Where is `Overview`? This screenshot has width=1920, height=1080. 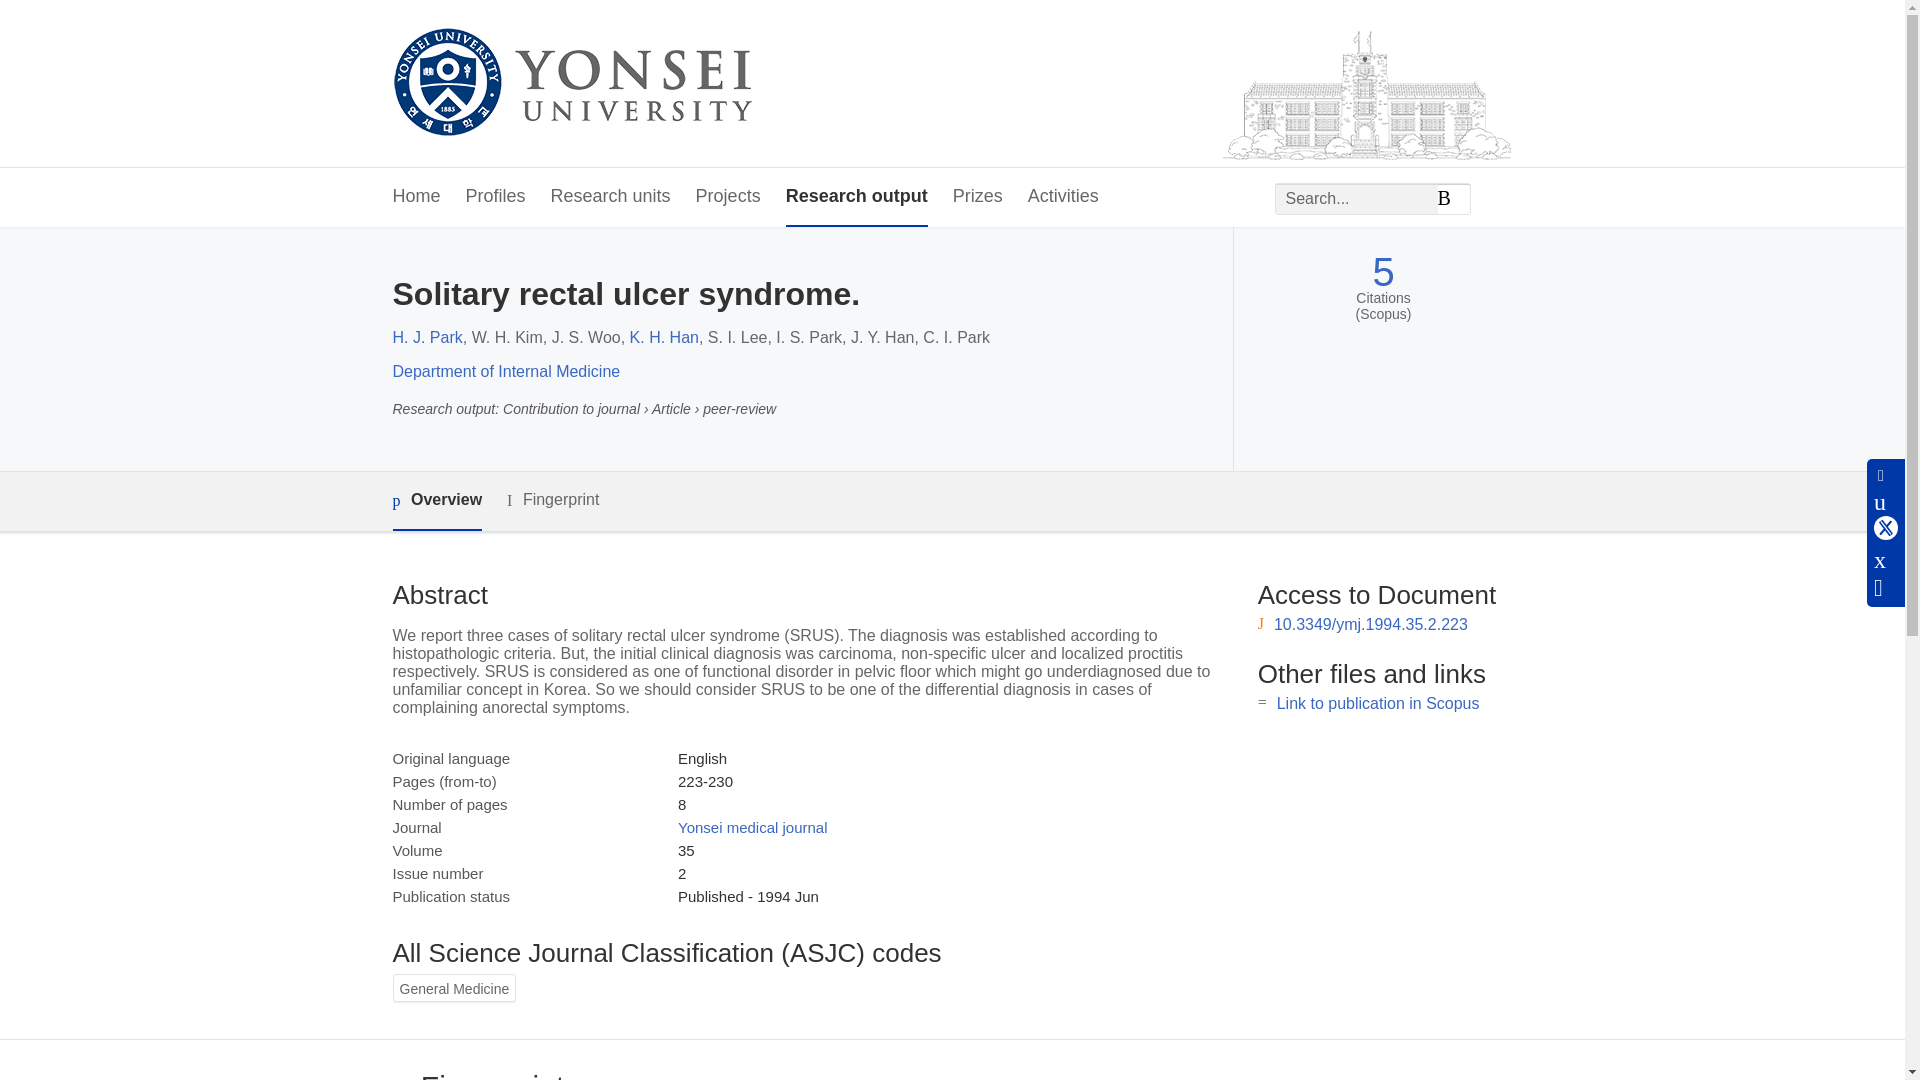
Overview is located at coordinates (436, 501).